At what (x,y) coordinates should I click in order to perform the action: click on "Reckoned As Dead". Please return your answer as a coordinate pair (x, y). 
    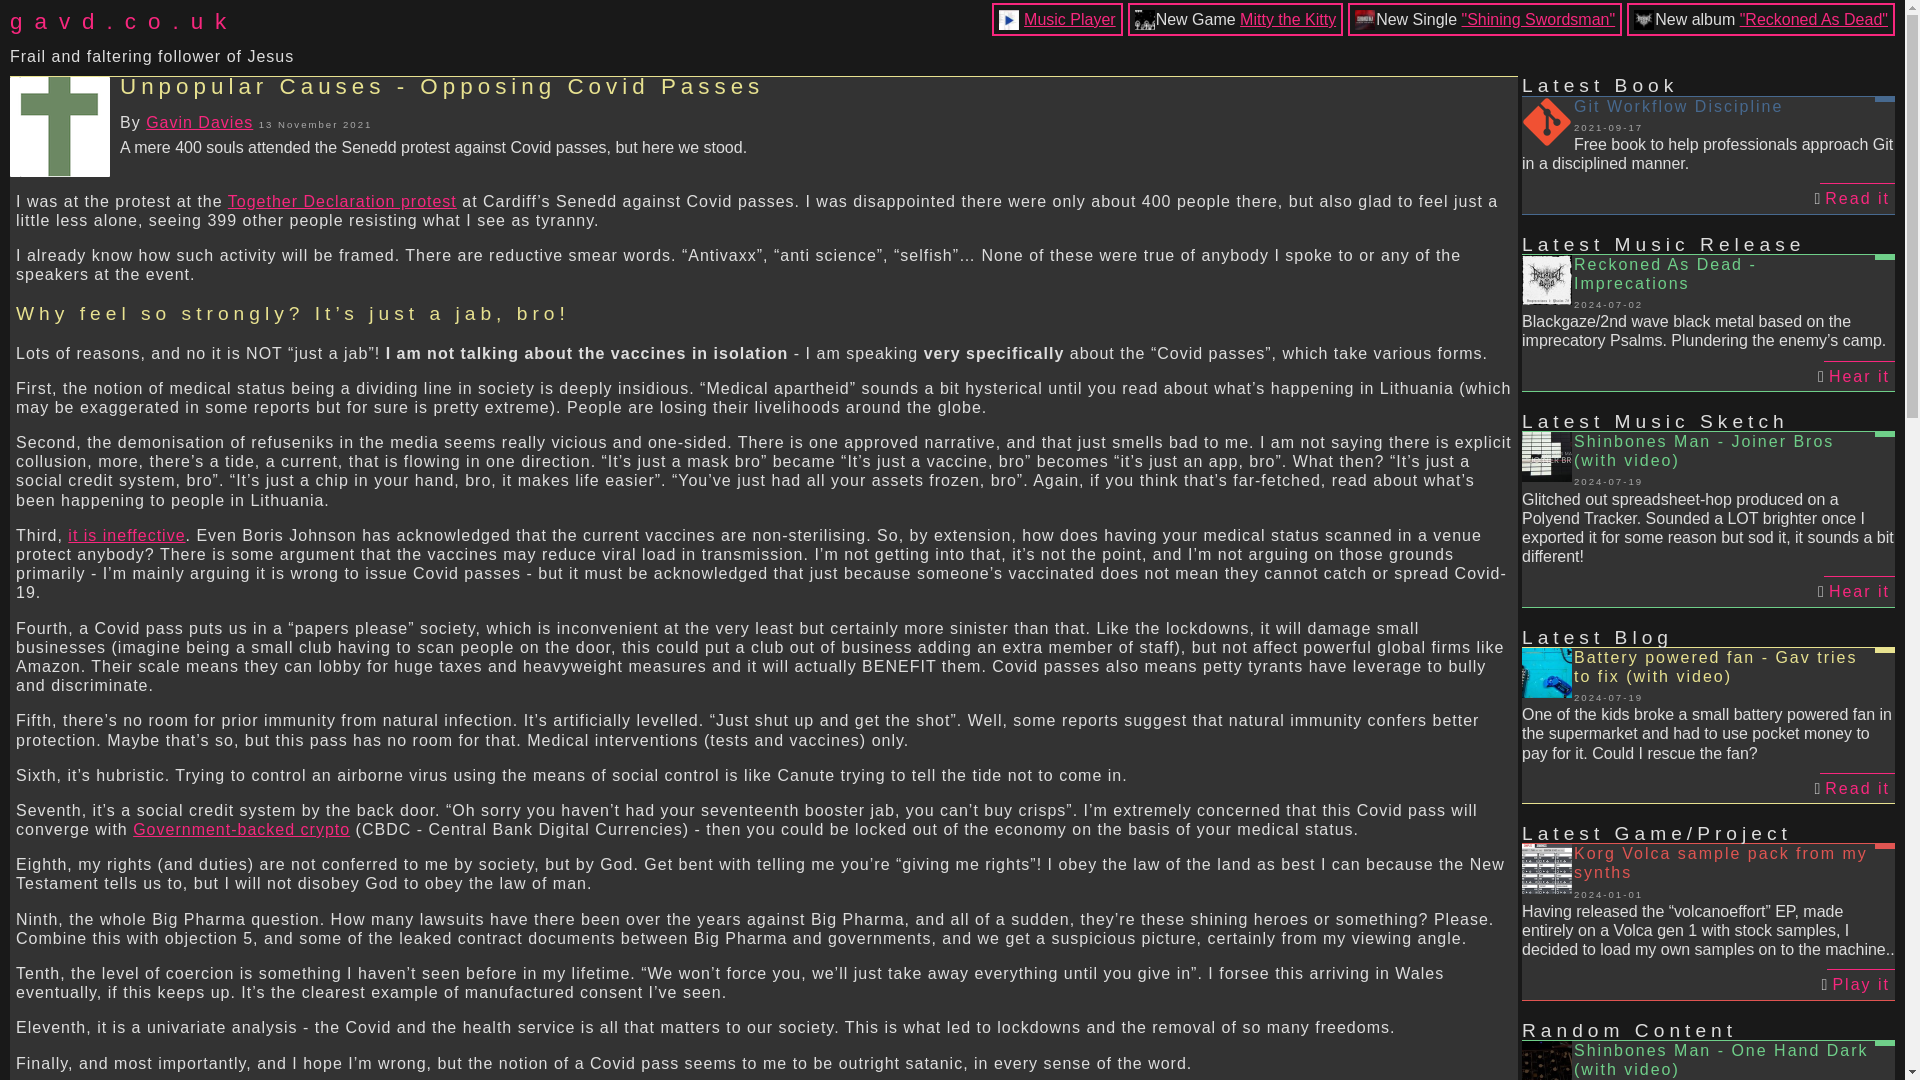
    Looking at the image, I should click on (1813, 19).